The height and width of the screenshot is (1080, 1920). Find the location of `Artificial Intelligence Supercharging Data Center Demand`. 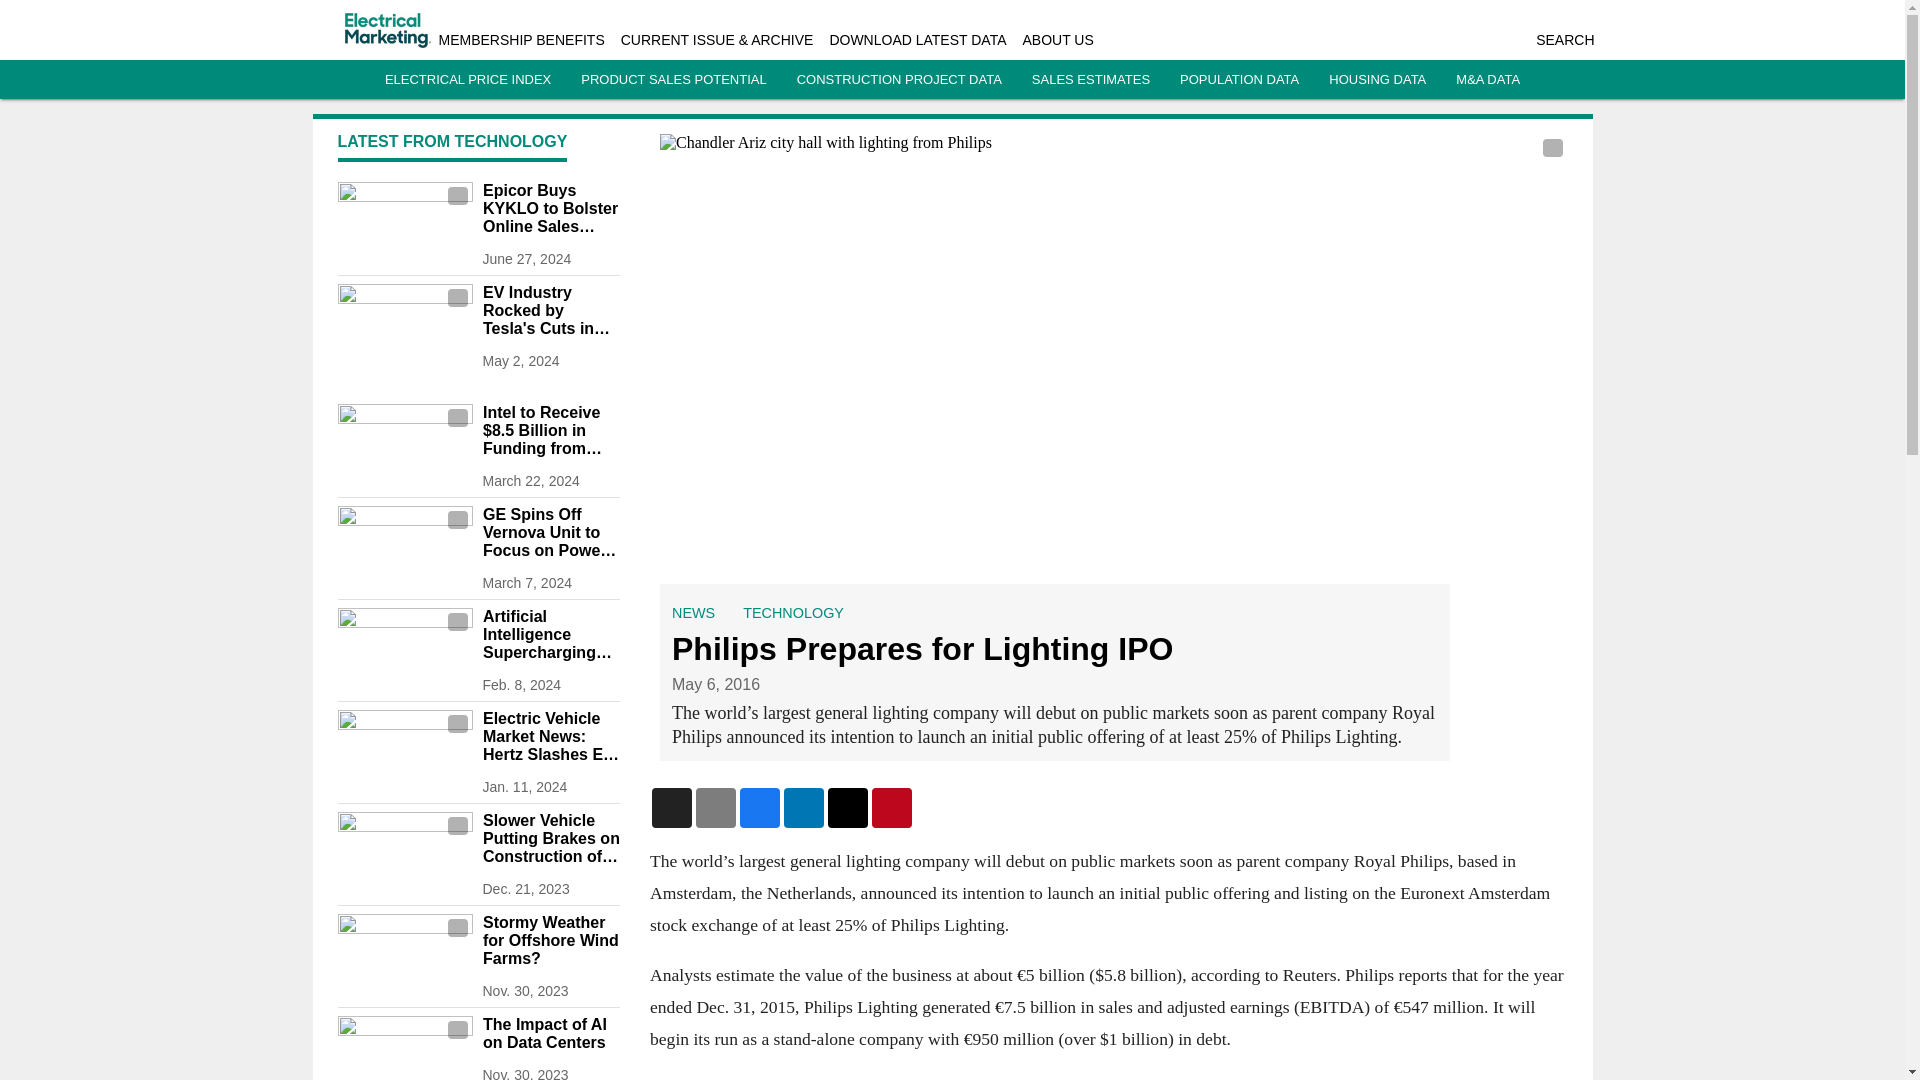

Artificial Intelligence Supercharging Data Center Demand is located at coordinates (550, 635).